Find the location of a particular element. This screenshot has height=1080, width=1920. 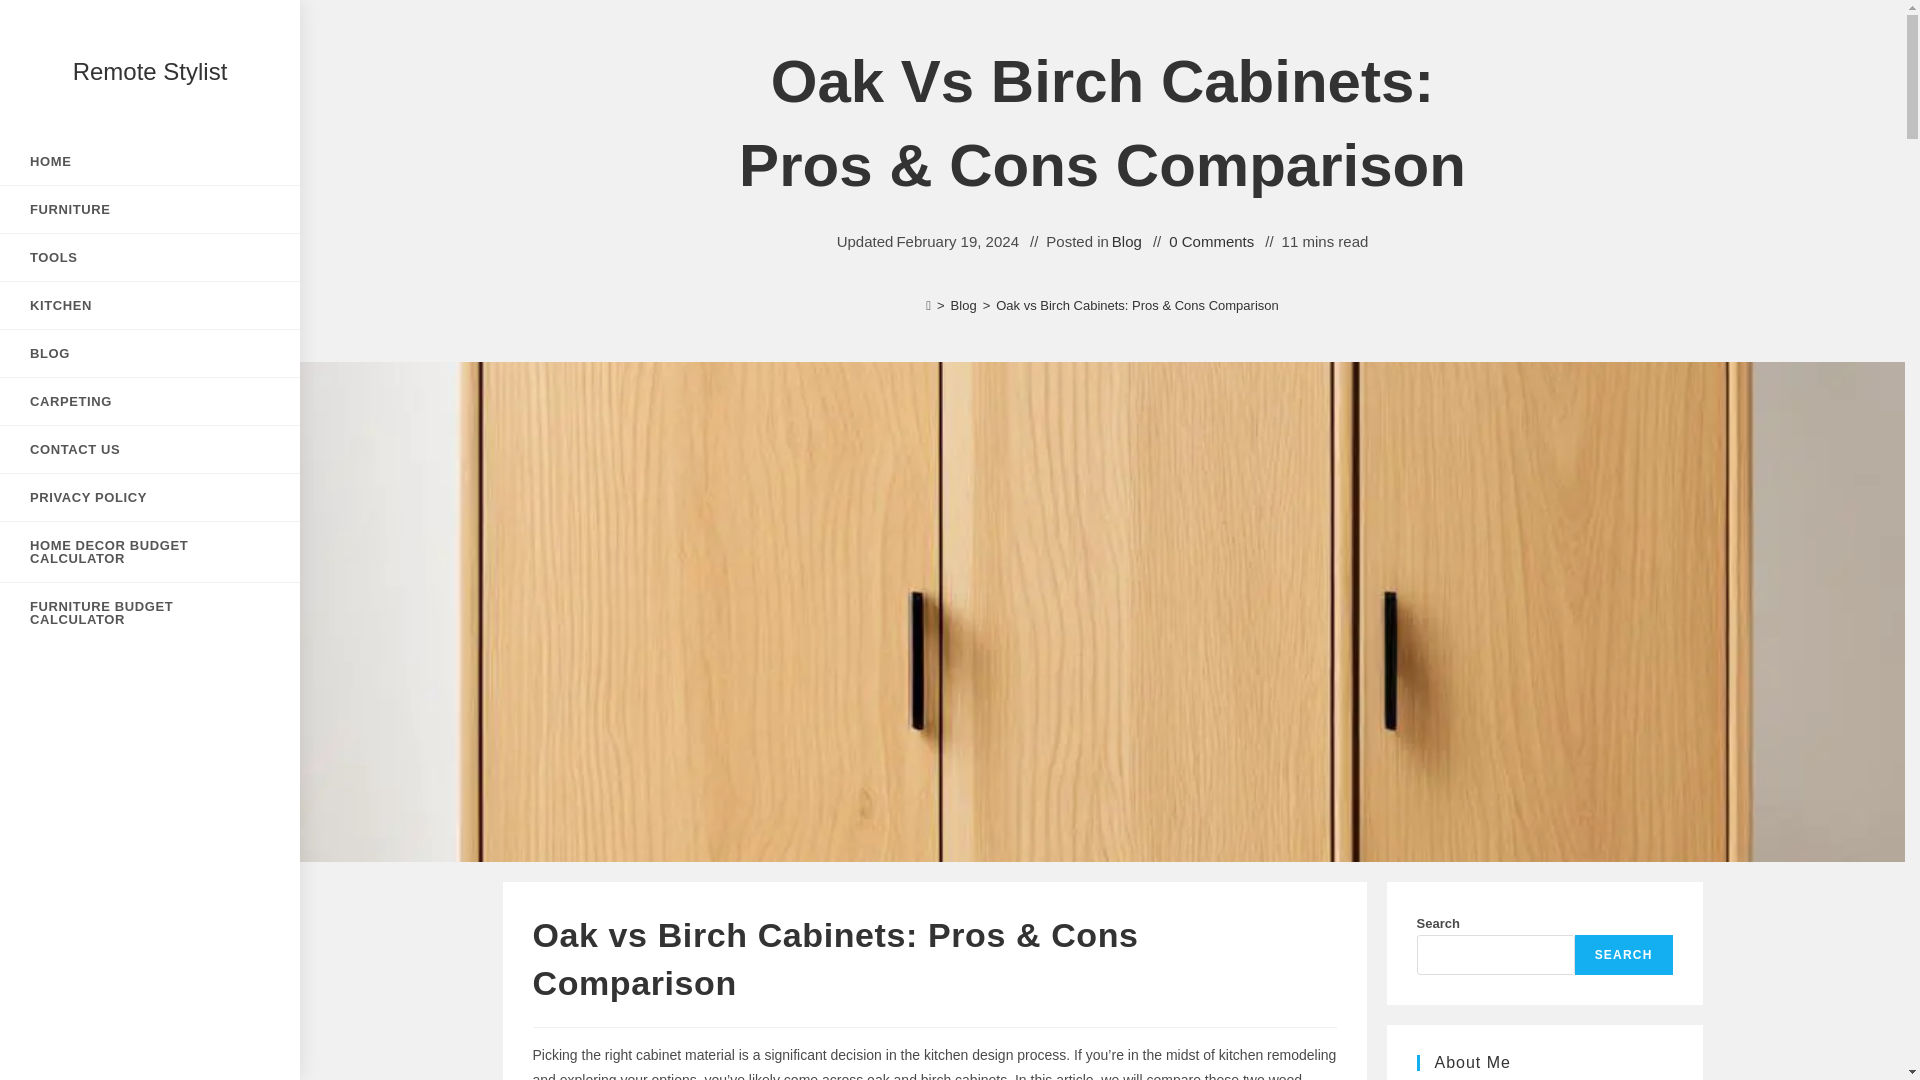

Remote Stylist is located at coordinates (150, 72).